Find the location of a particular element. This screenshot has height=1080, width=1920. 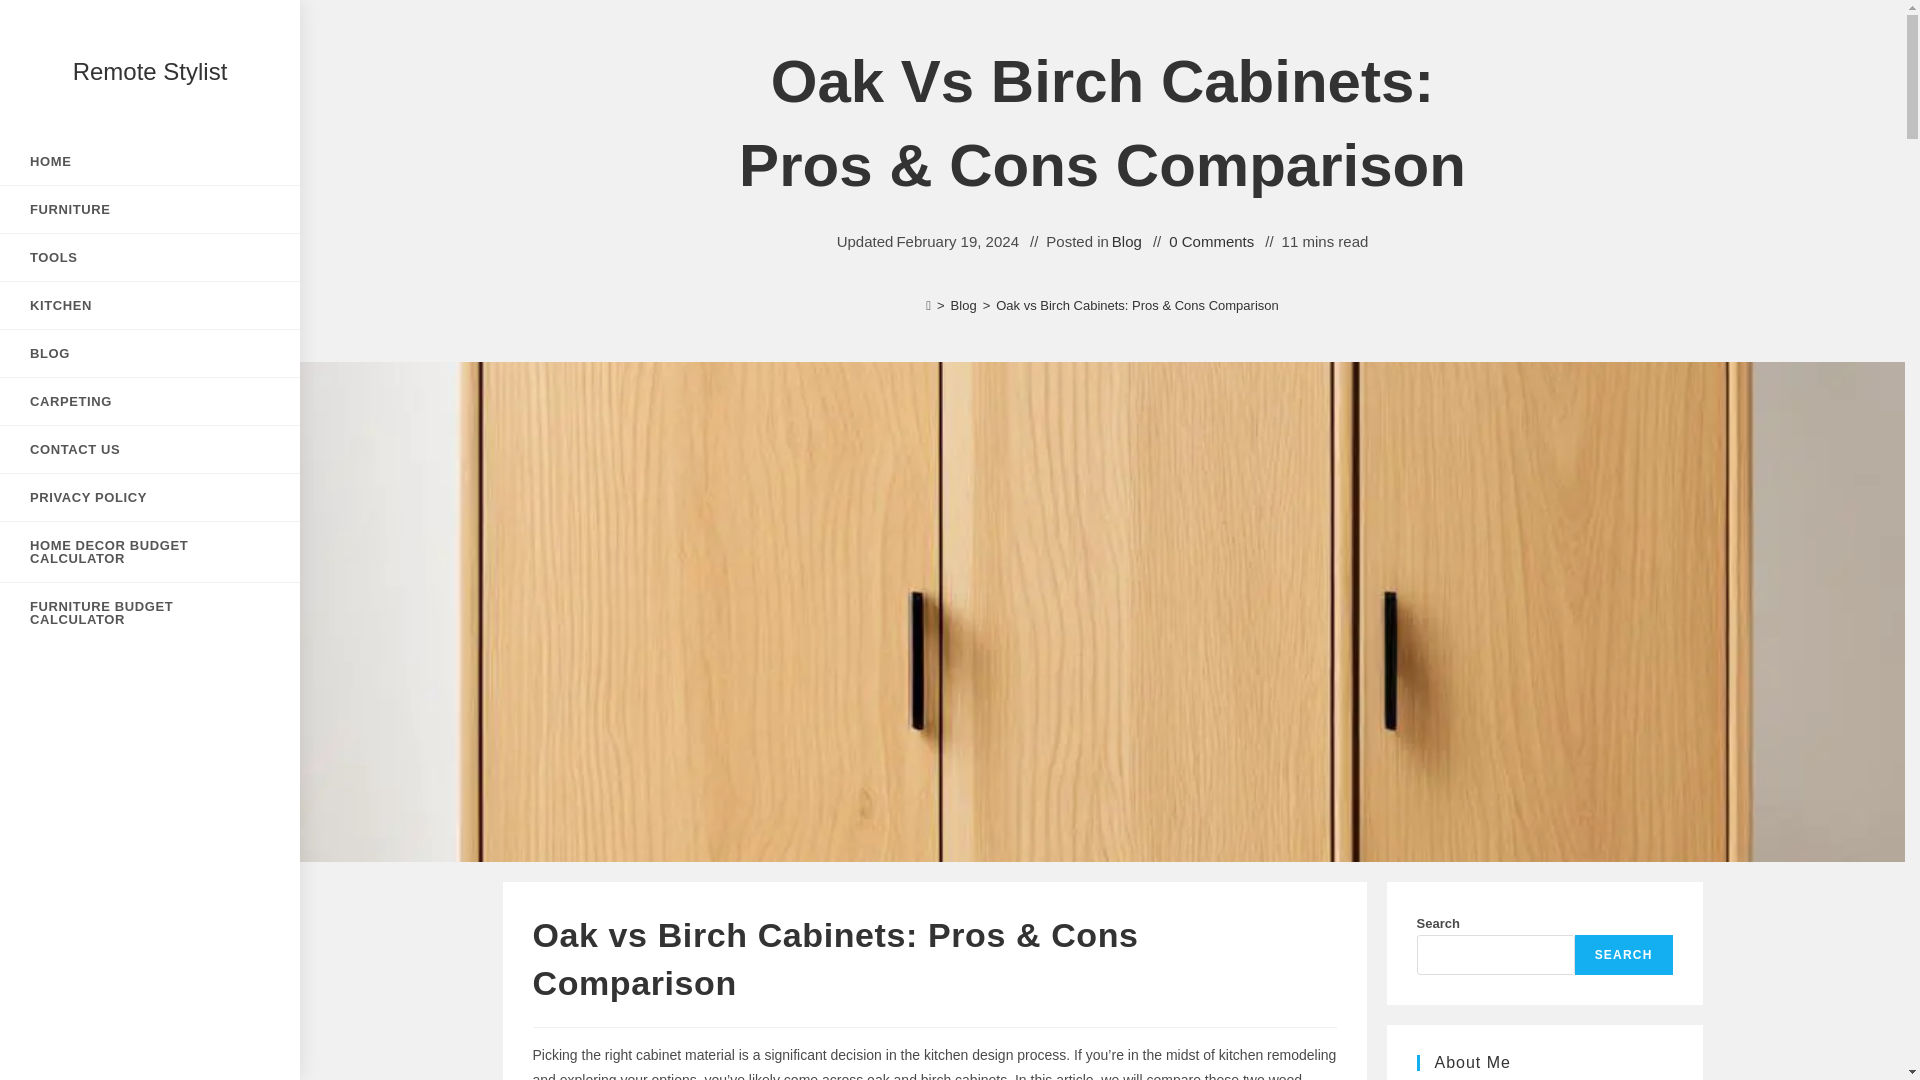

Remote Stylist is located at coordinates (150, 72).